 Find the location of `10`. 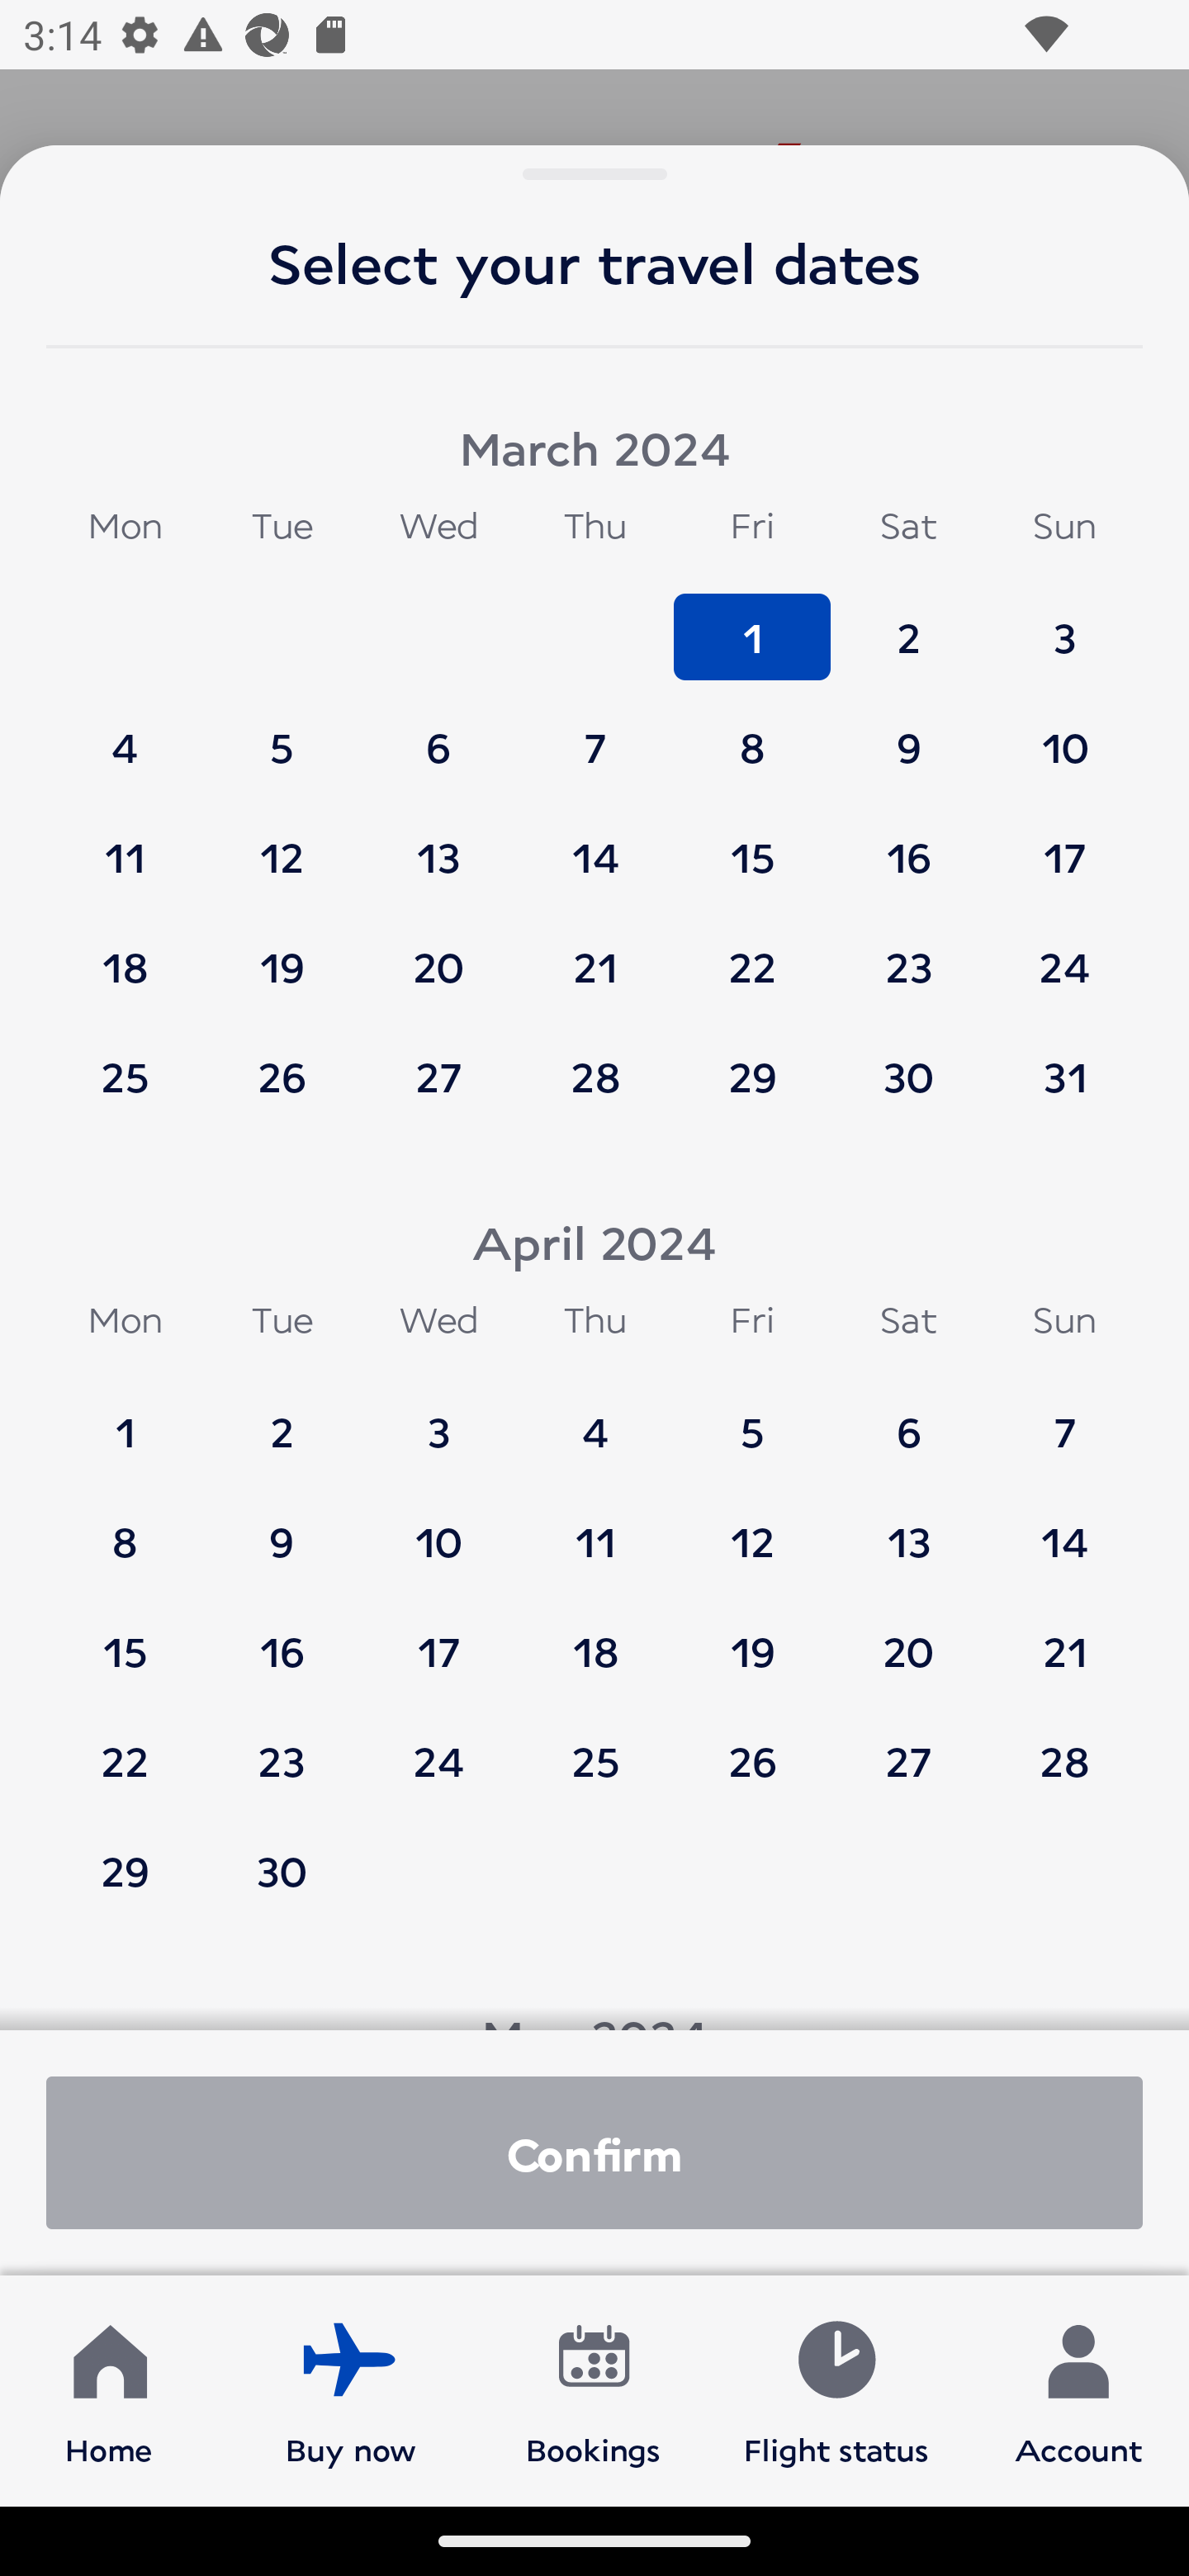

10 is located at coordinates (1064, 732).